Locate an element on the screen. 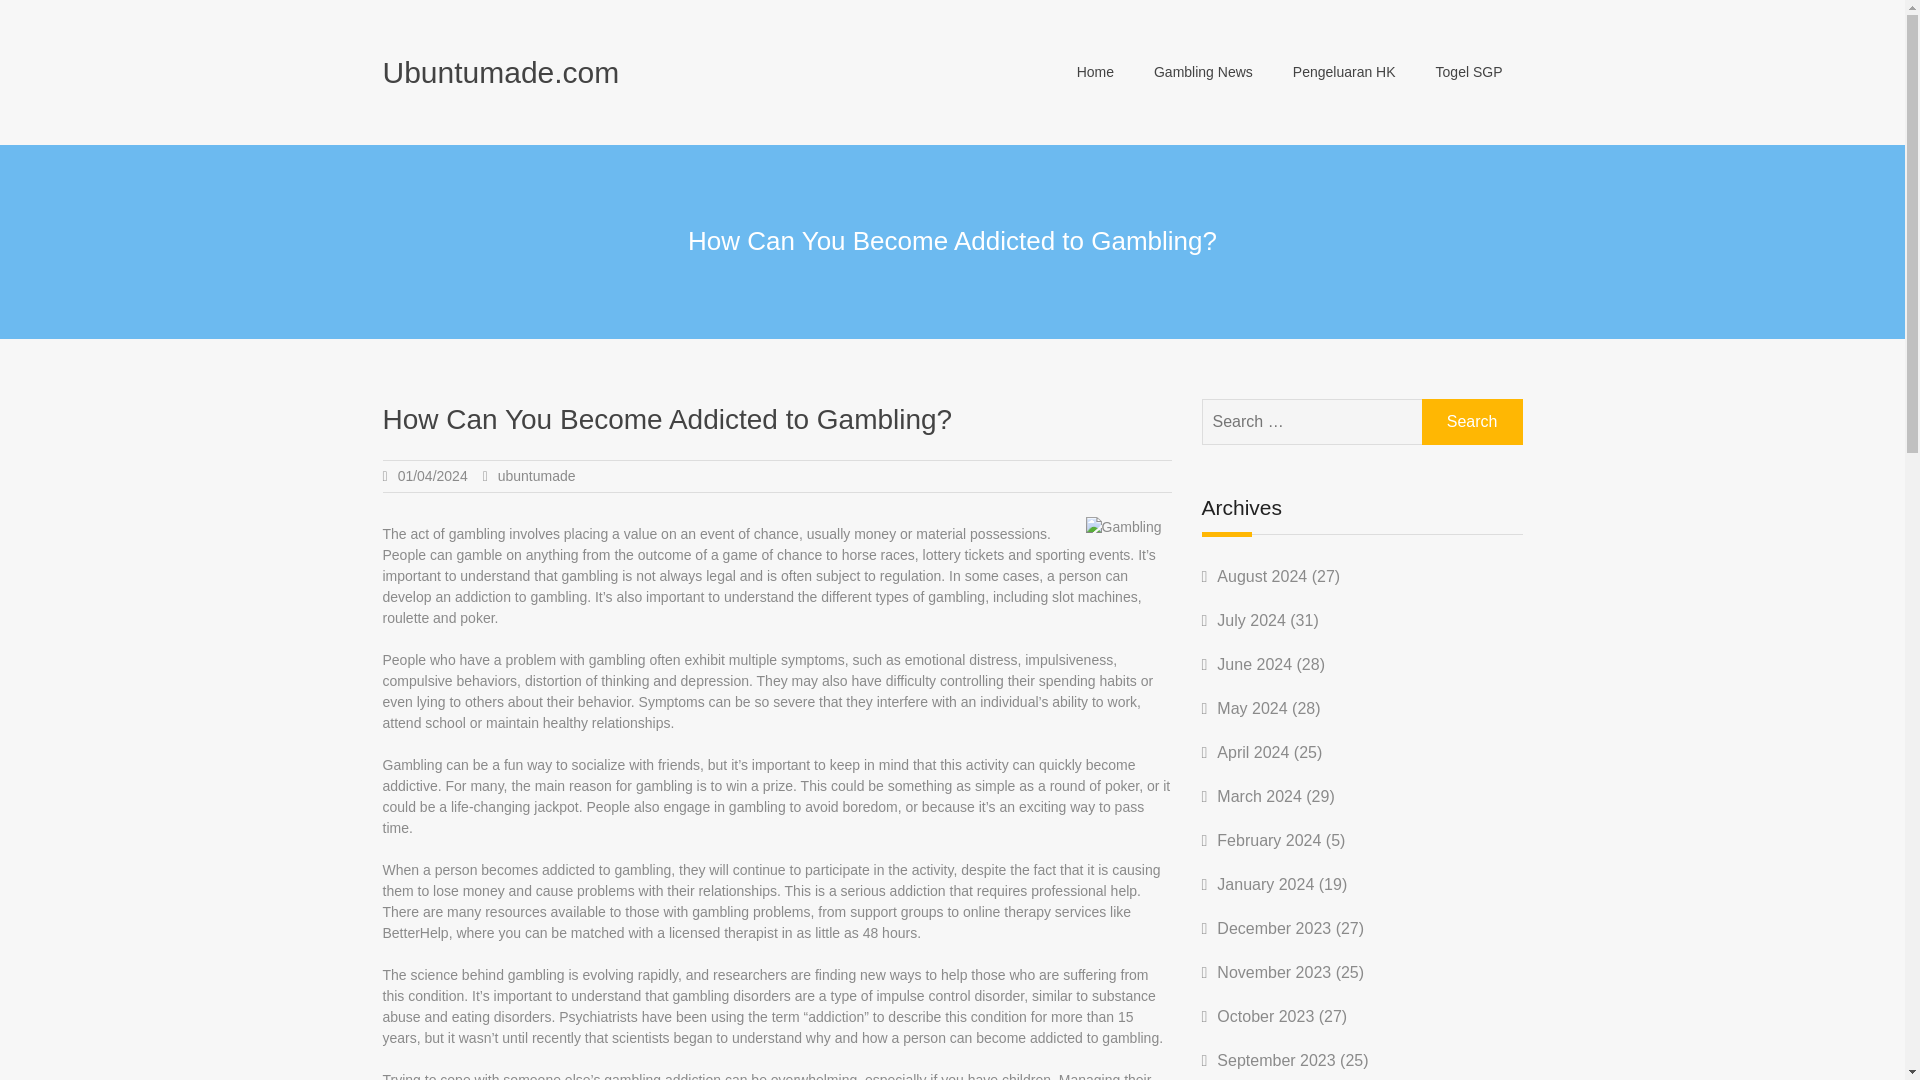 This screenshot has height=1080, width=1920. May 2024 is located at coordinates (1252, 708).